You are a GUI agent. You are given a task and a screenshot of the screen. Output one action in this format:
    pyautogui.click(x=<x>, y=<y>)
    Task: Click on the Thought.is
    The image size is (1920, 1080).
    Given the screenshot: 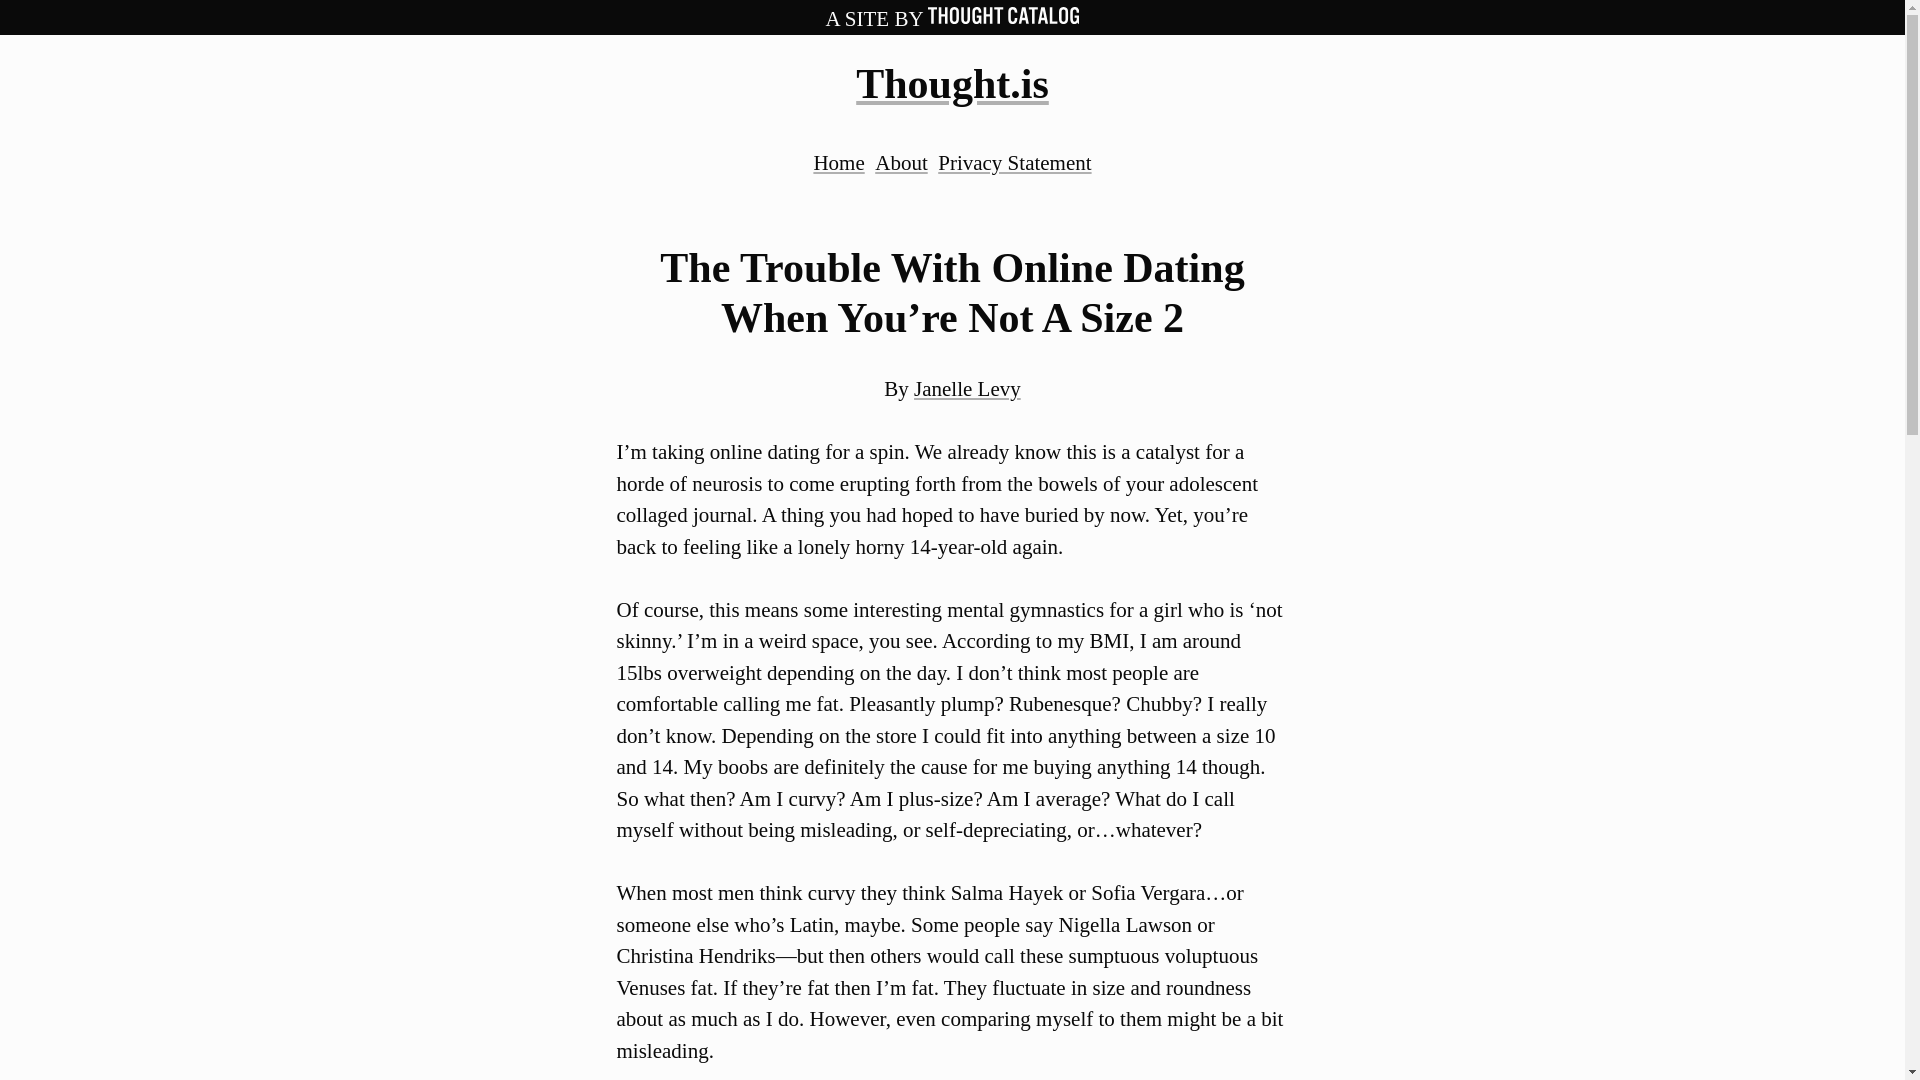 What is the action you would take?
    pyautogui.click(x=952, y=83)
    